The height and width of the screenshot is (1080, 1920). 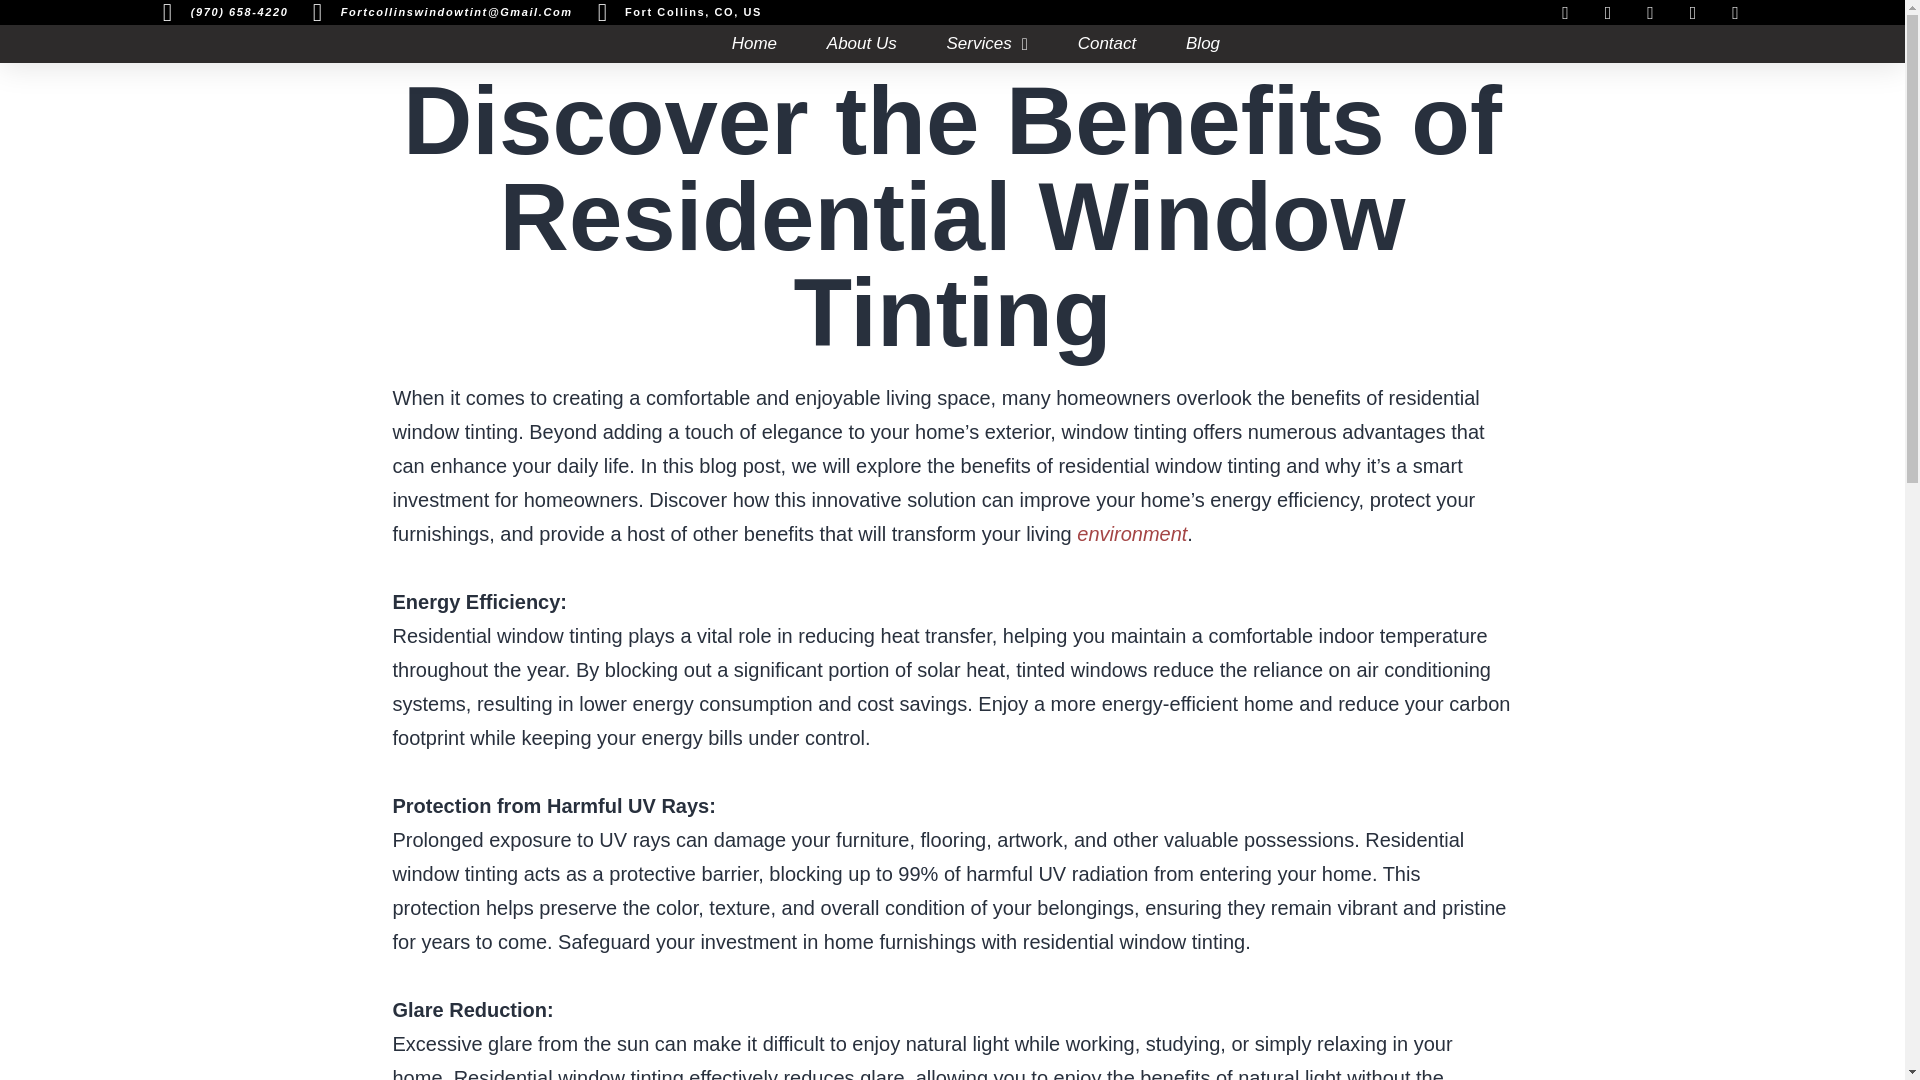 I want to click on Contact, so click(x=1106, y=43).